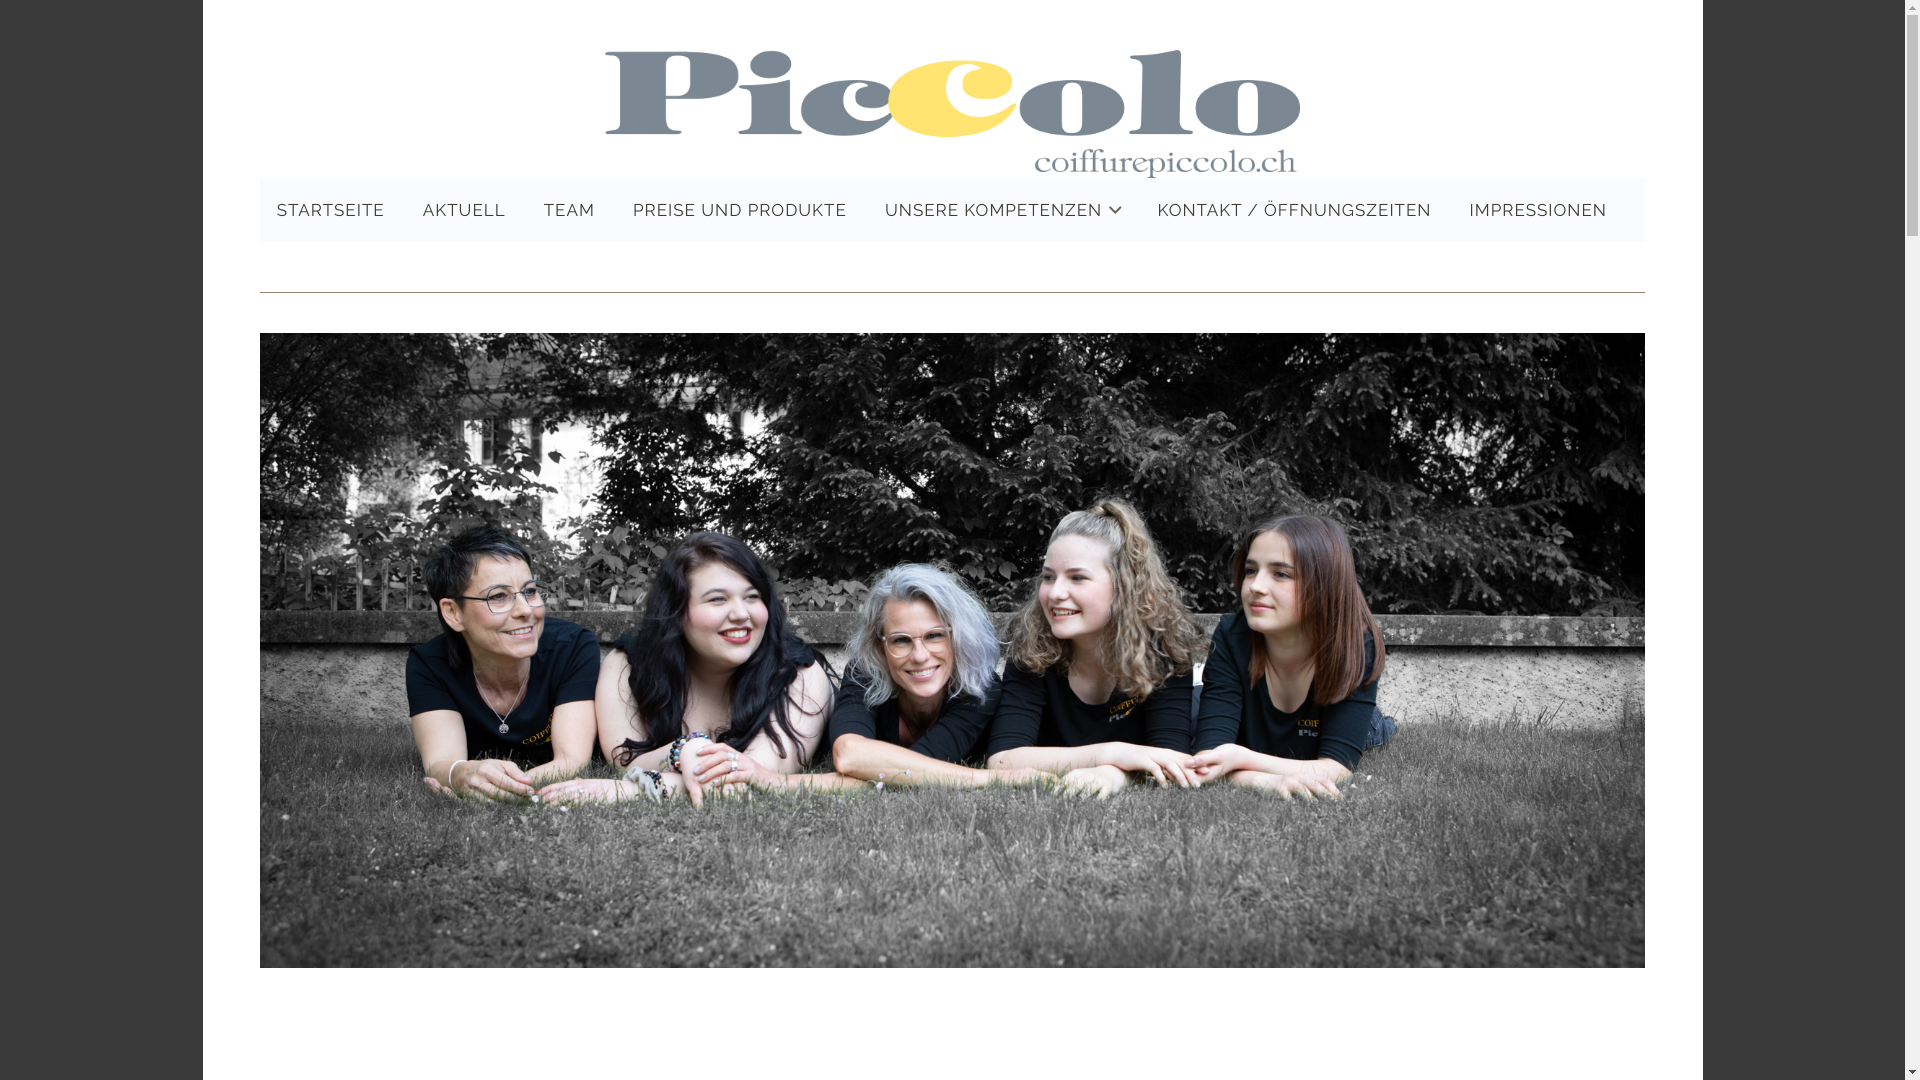 This screenshot has height=1080, width=1920. Describe the element at coordinates (952, 114) in the screenshot. I see `Coiffure Piccolo` at that location.